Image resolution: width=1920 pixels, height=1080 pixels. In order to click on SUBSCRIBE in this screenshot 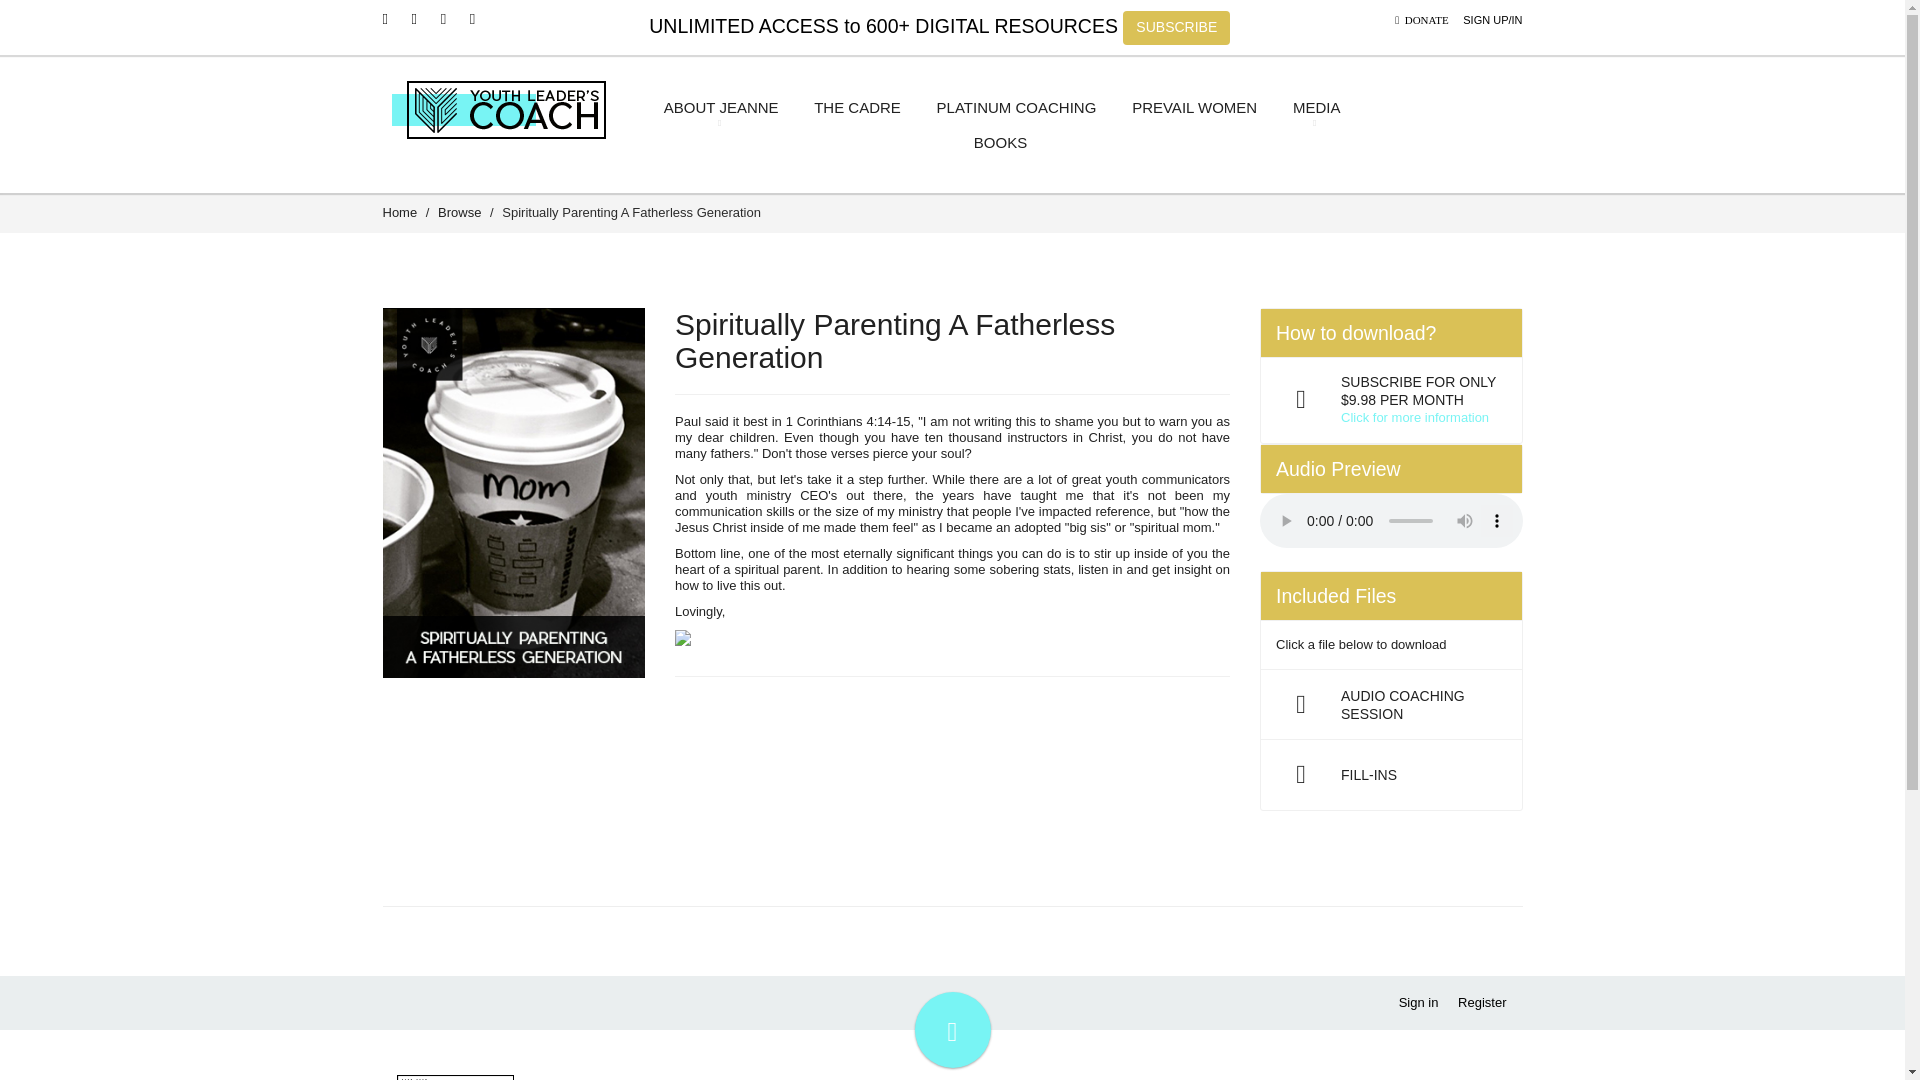, I will do `click(1176, 28)`.